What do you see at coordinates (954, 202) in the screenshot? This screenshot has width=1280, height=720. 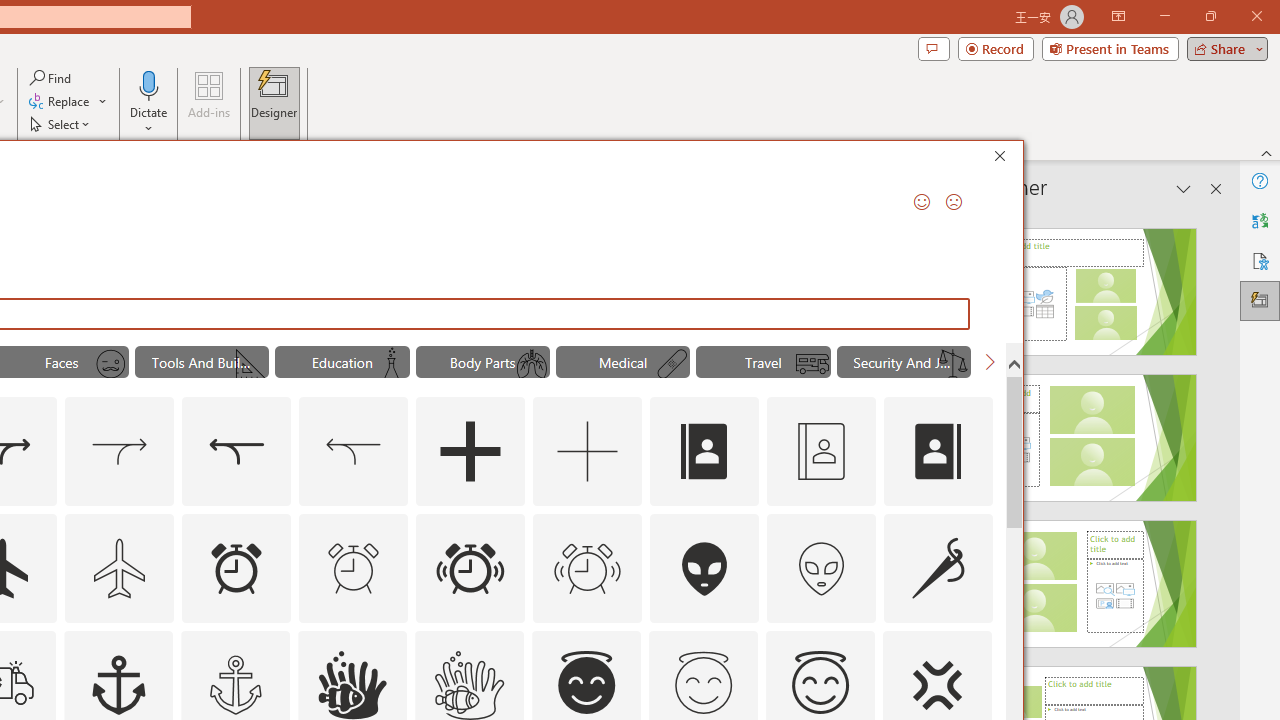 I see `Send a Frown` at bounding box center [954, 202].